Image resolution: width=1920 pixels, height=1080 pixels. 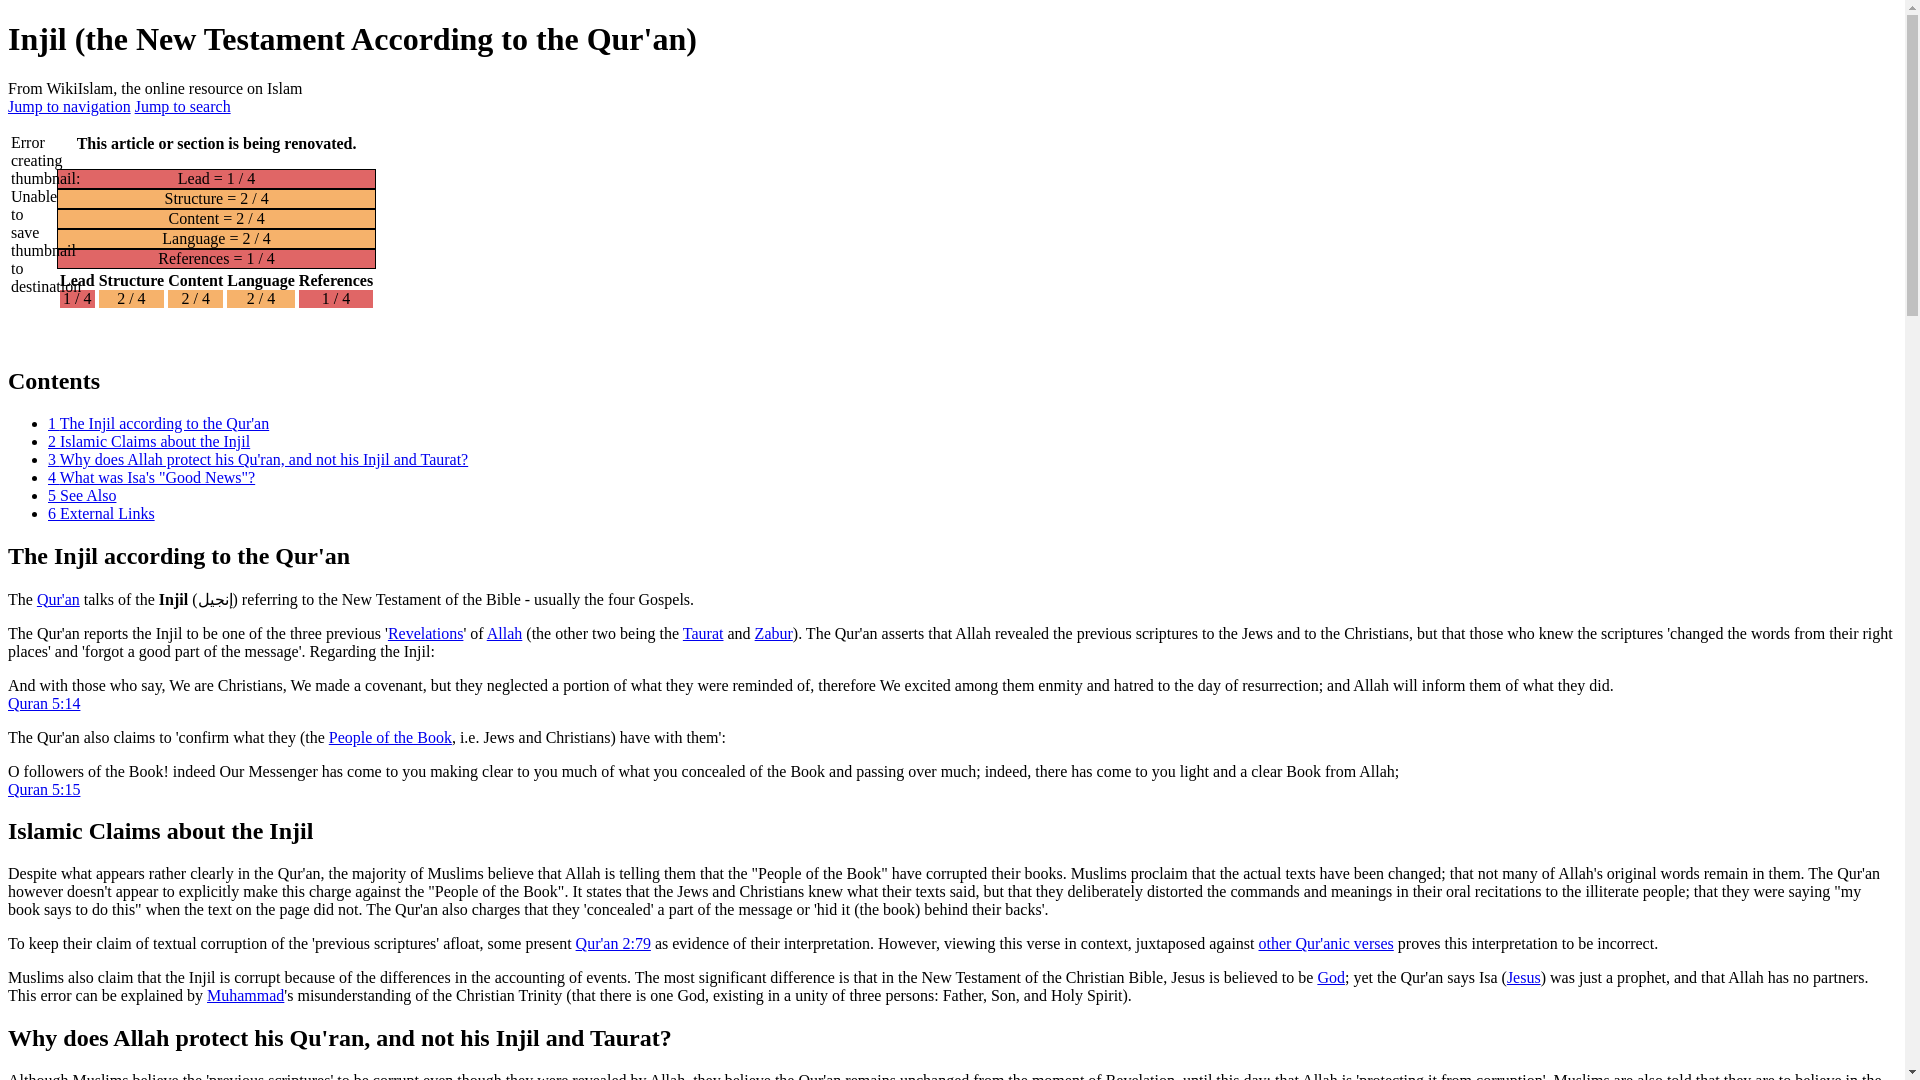 I want to click on Jump to navigation, so click(x=68, y=106).